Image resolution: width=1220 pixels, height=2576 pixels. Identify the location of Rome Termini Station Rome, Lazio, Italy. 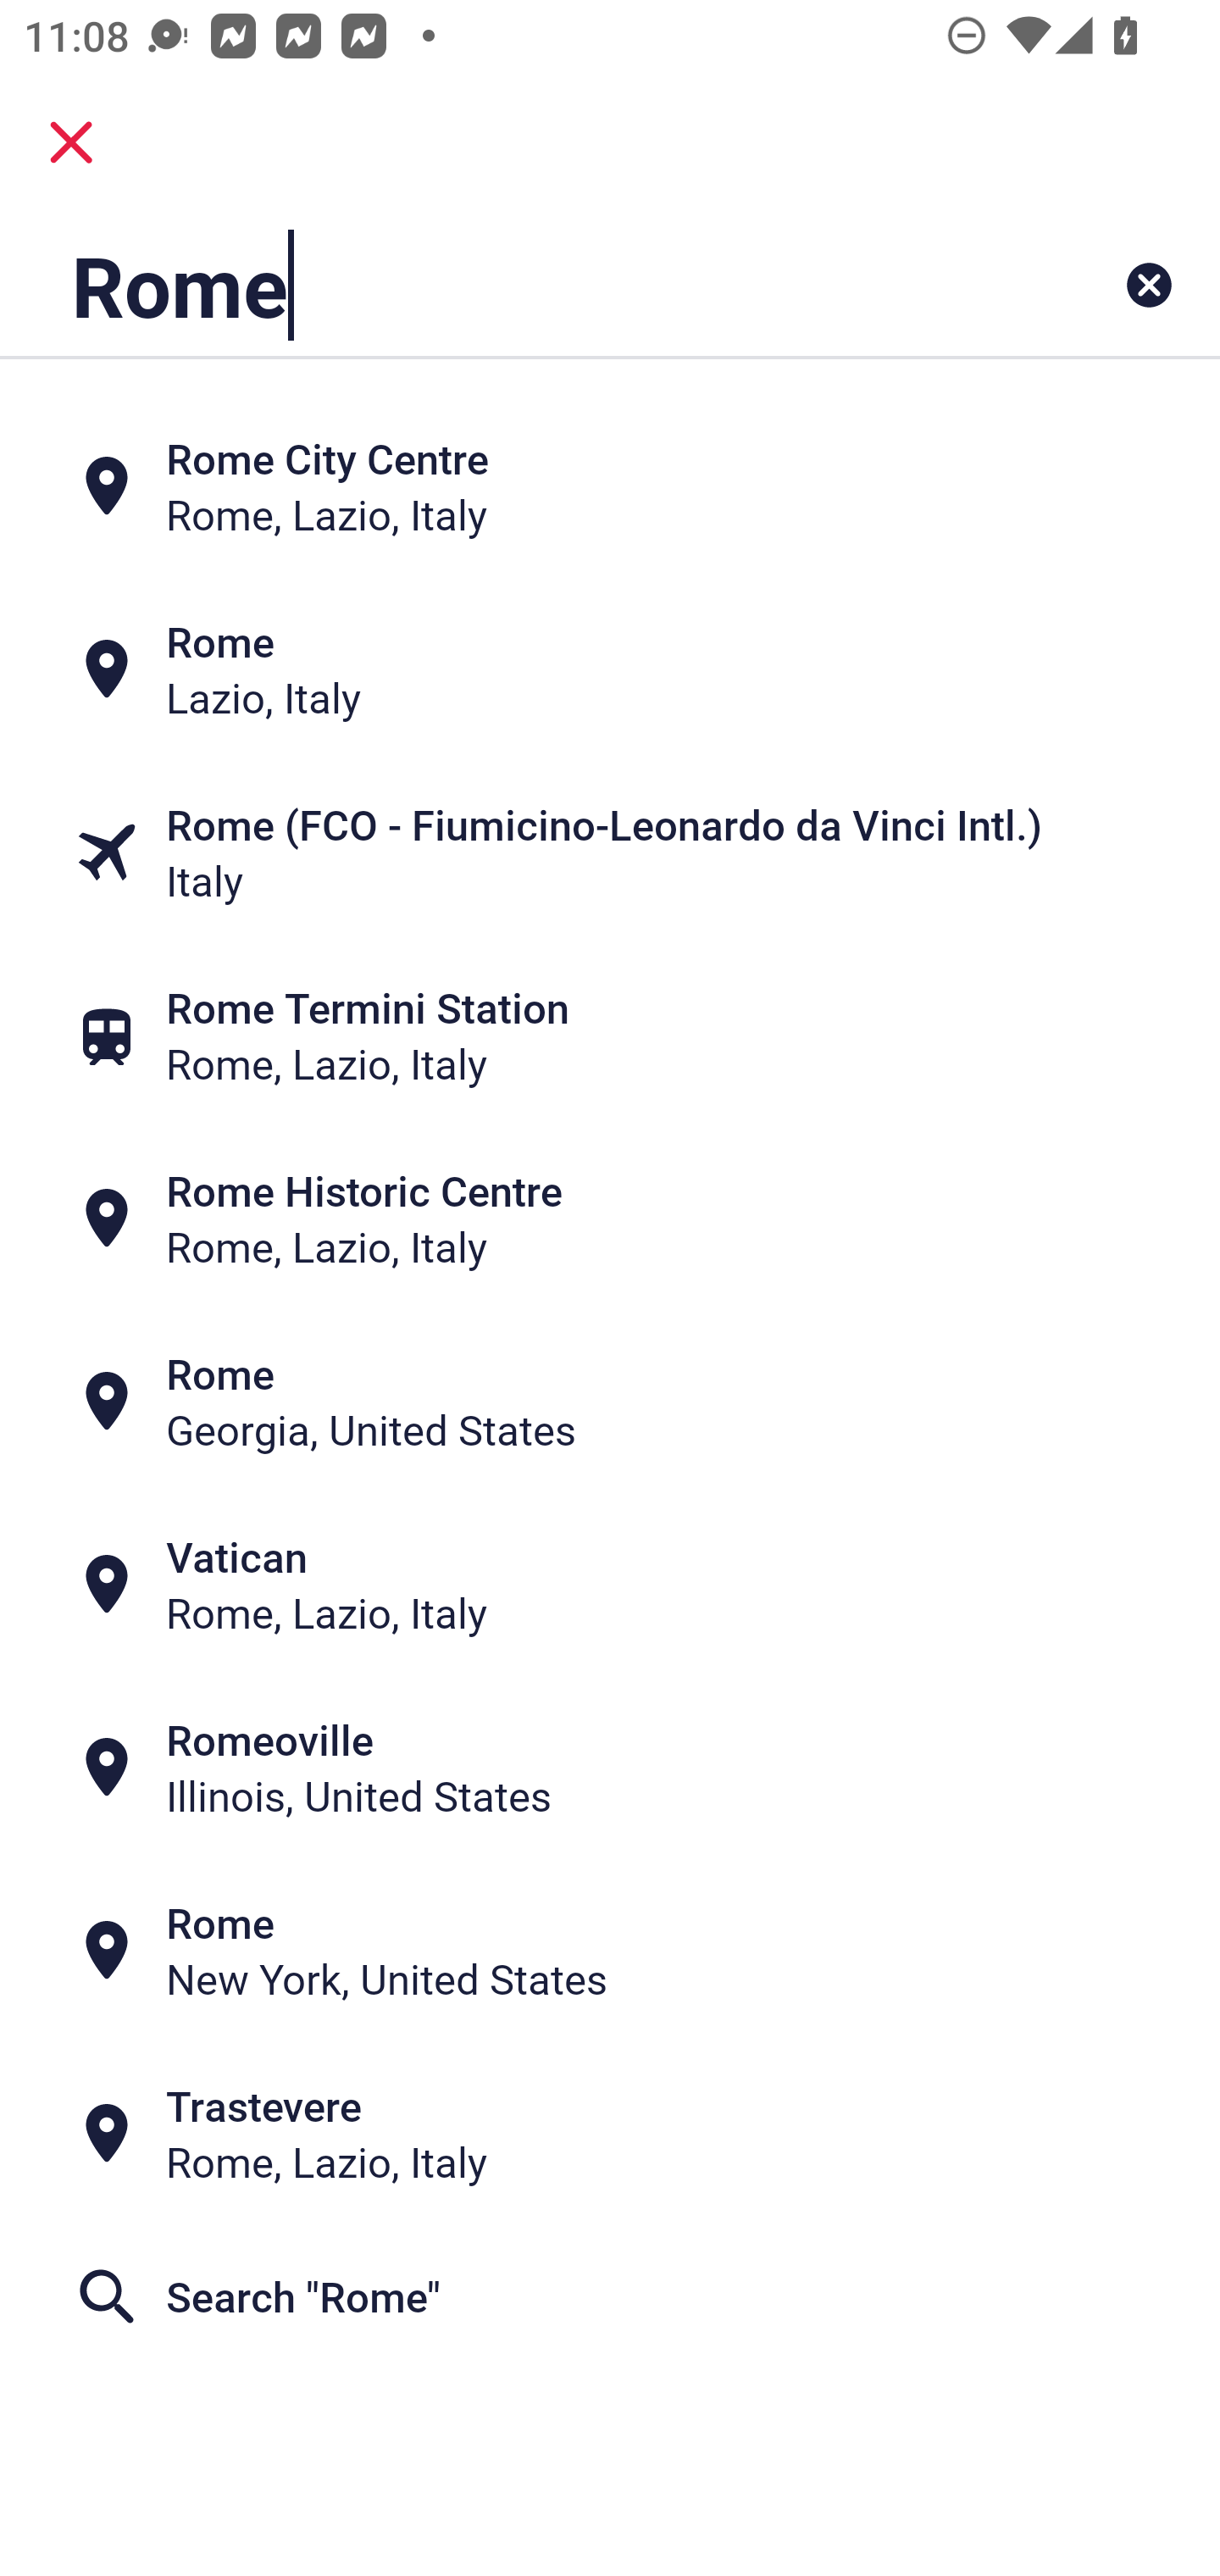
(610, 1035).